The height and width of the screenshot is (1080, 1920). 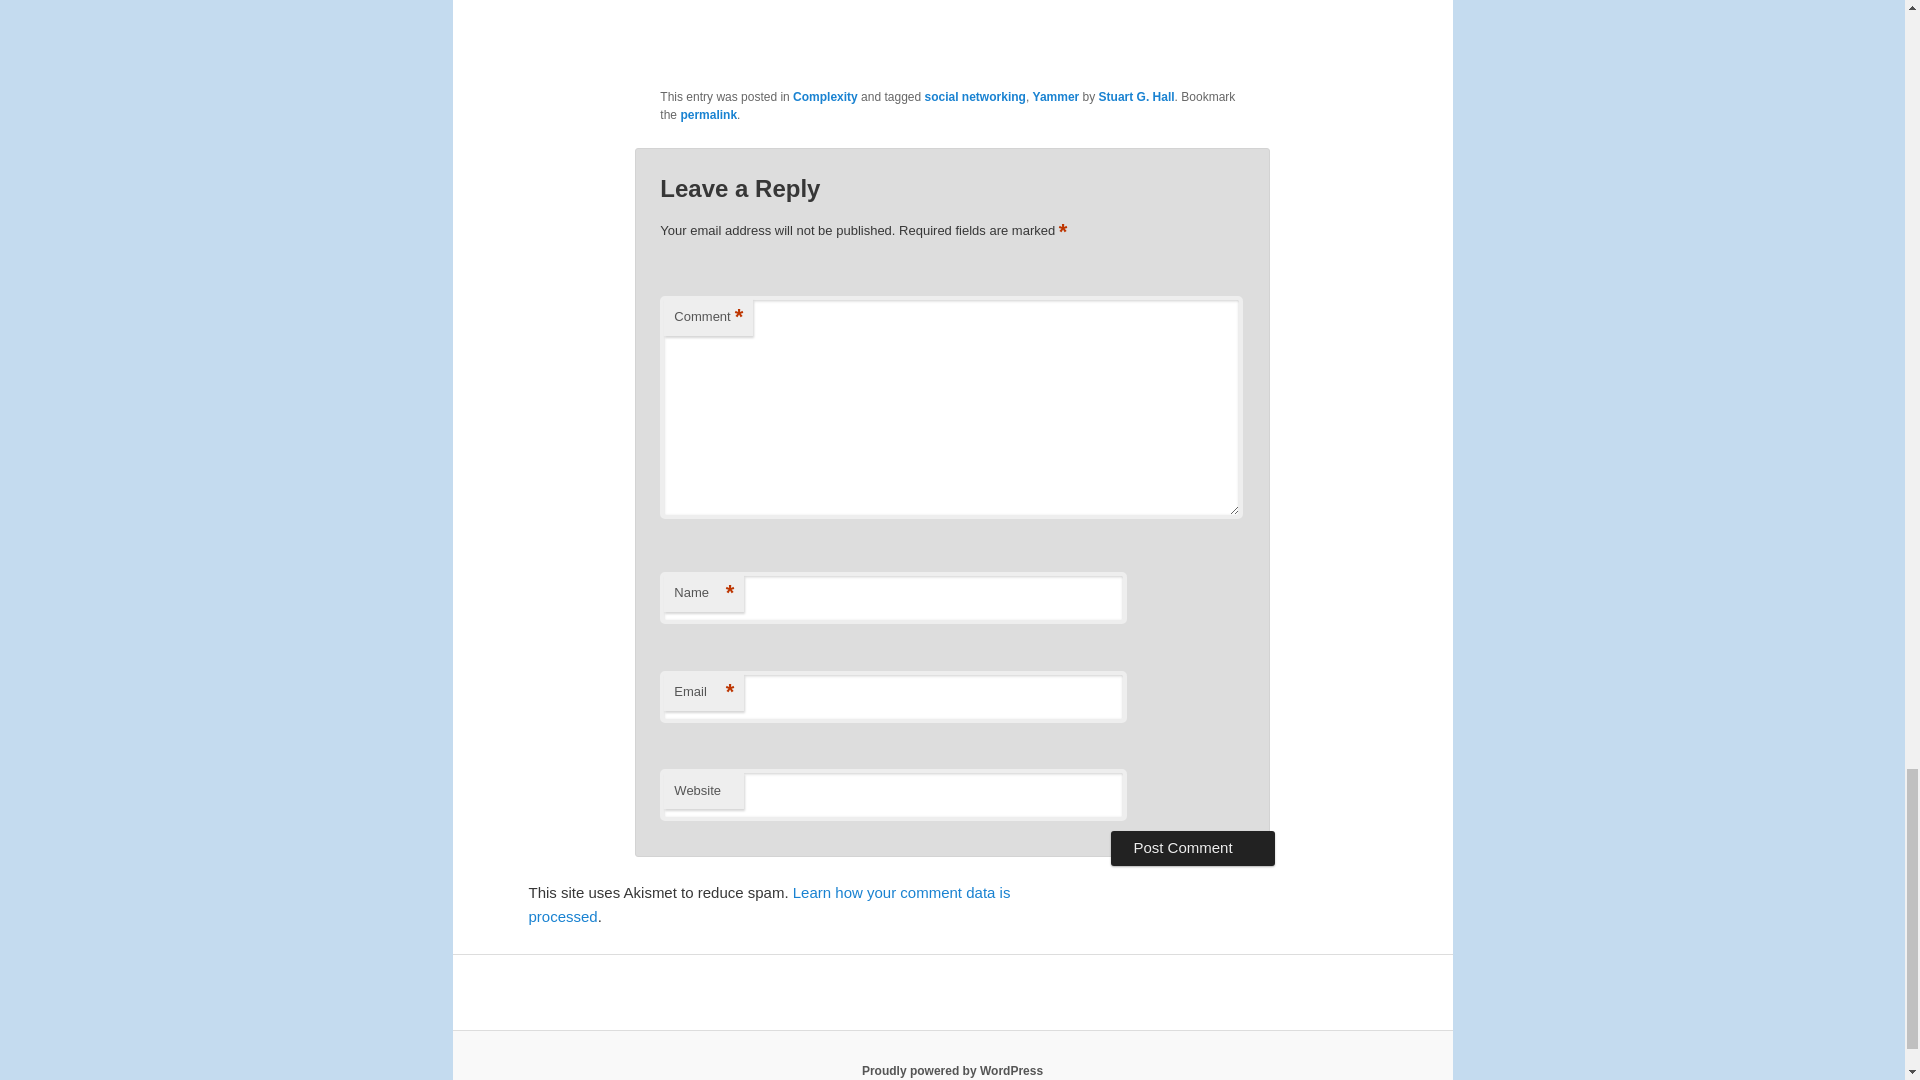 What do you see at coordinates (1136, 96) in the screenshot?
I see `Stuart G. Hall` at bounding box center [1136, 96].